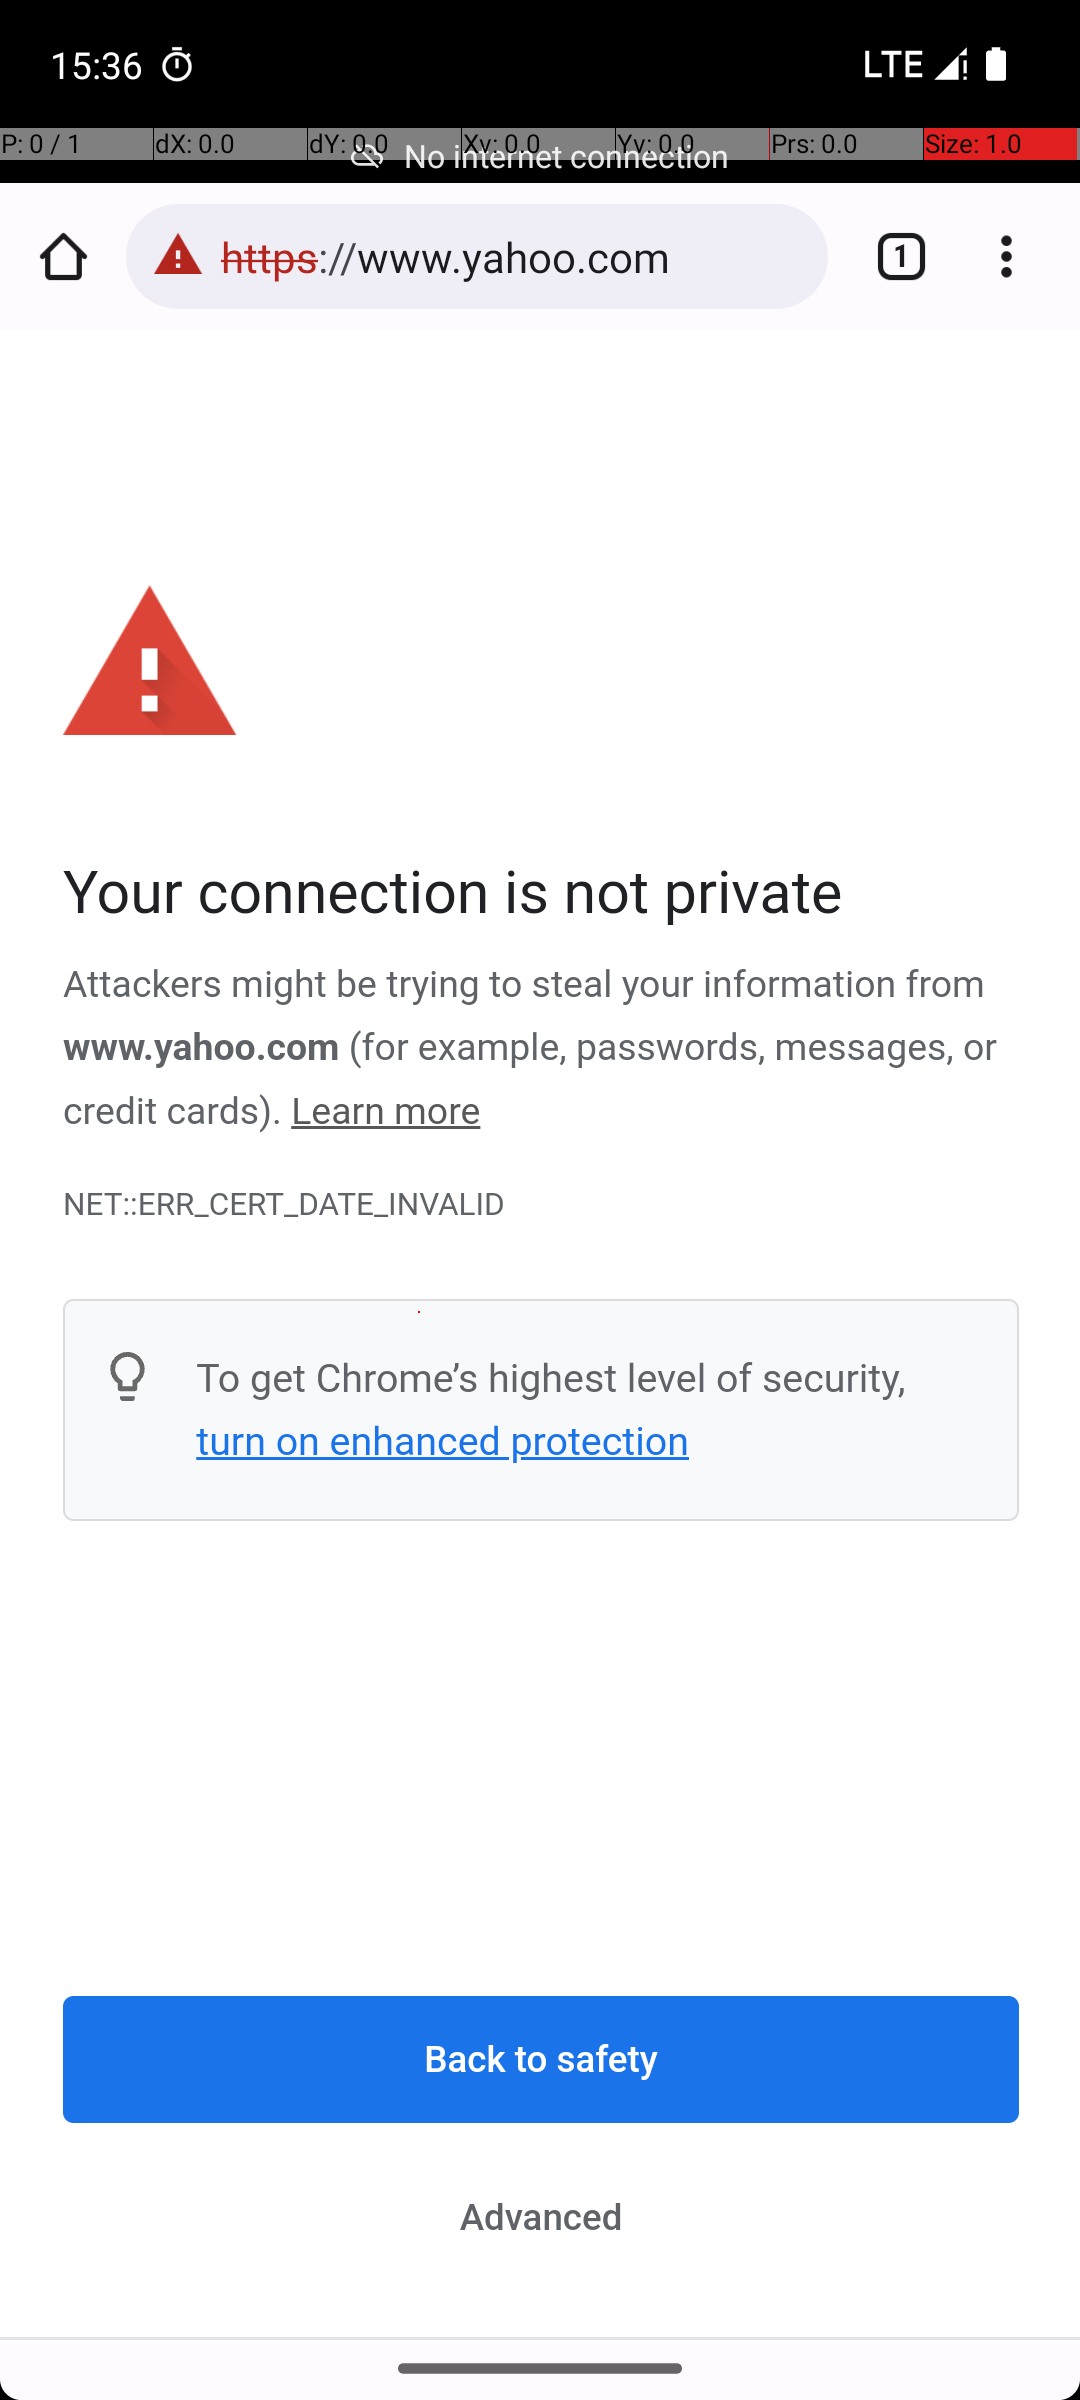 This screenshot has height=2400, width=1080. What do you see at coordinates (99, 64) in the screenshot?
I see `15:36` at bounding box center [99, 64].